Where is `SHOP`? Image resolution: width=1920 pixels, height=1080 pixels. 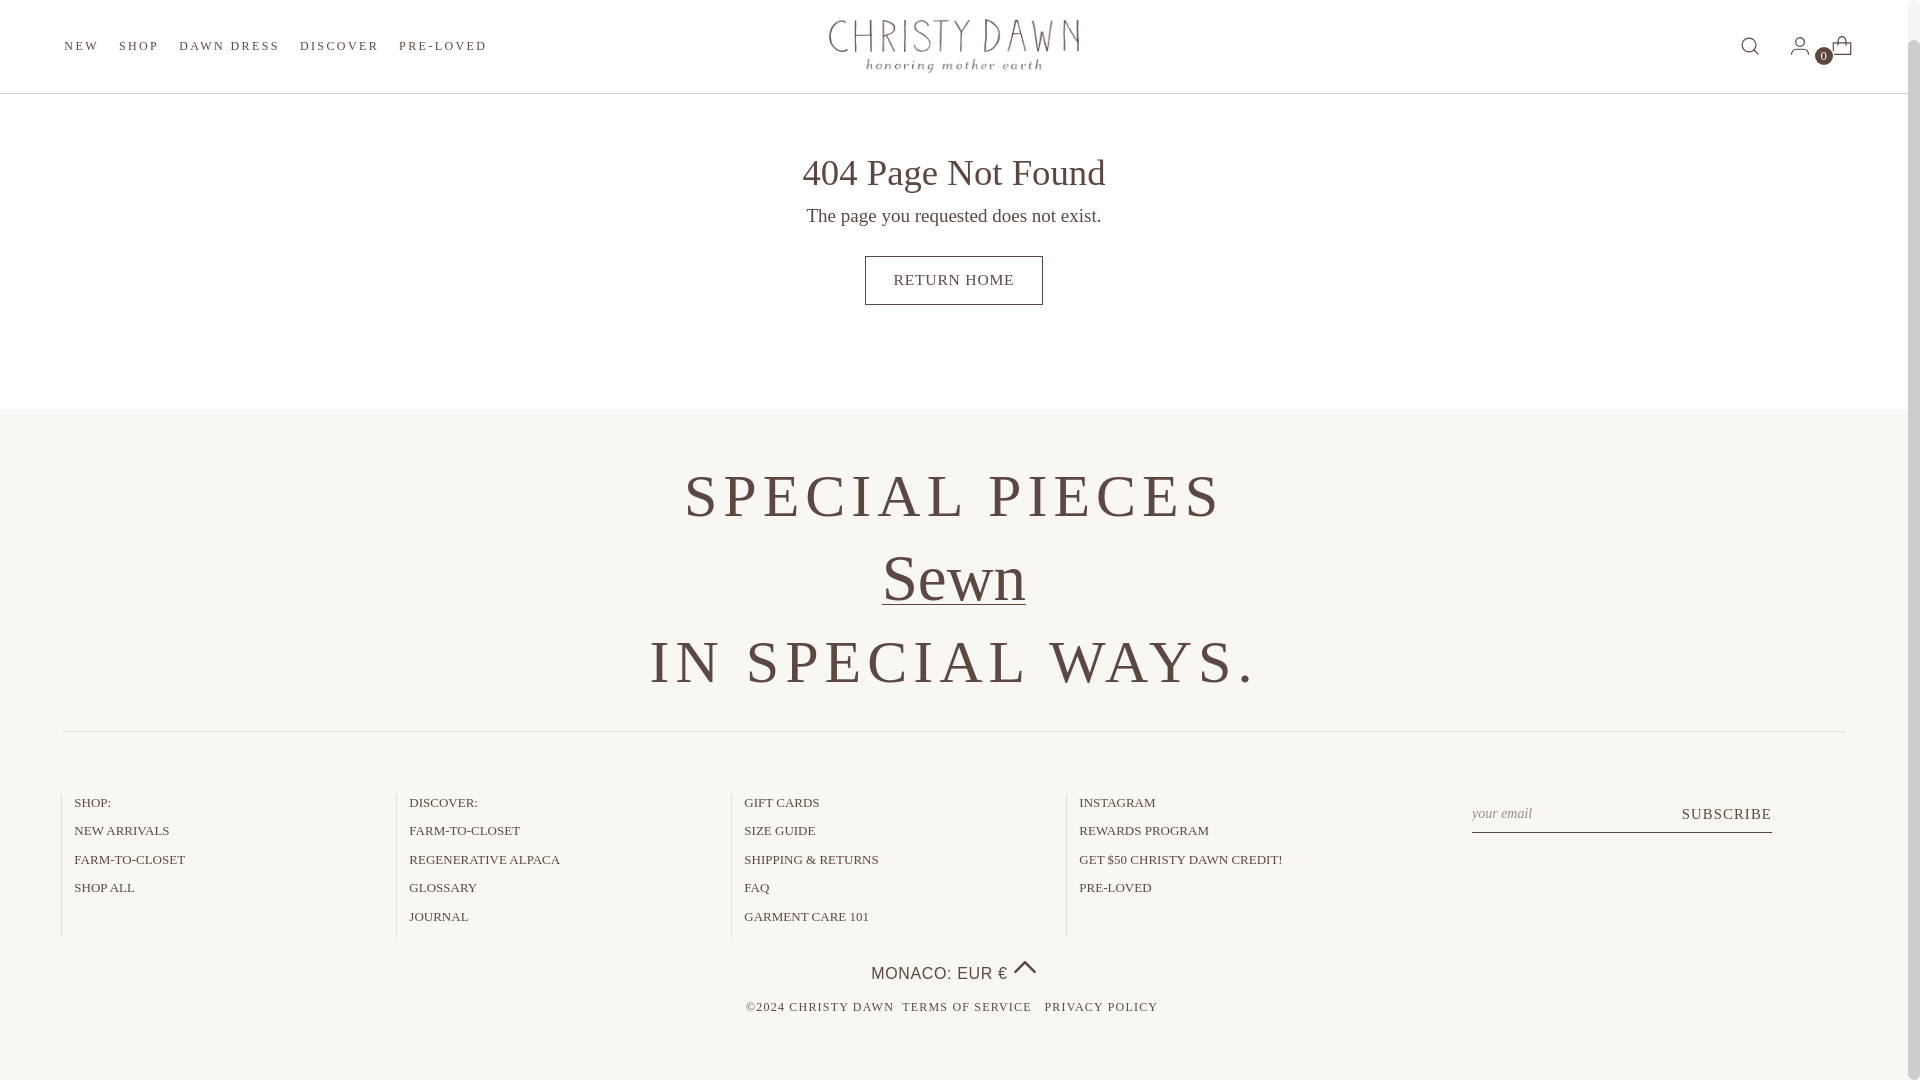 SHOP is located at coordinates (229, 38).